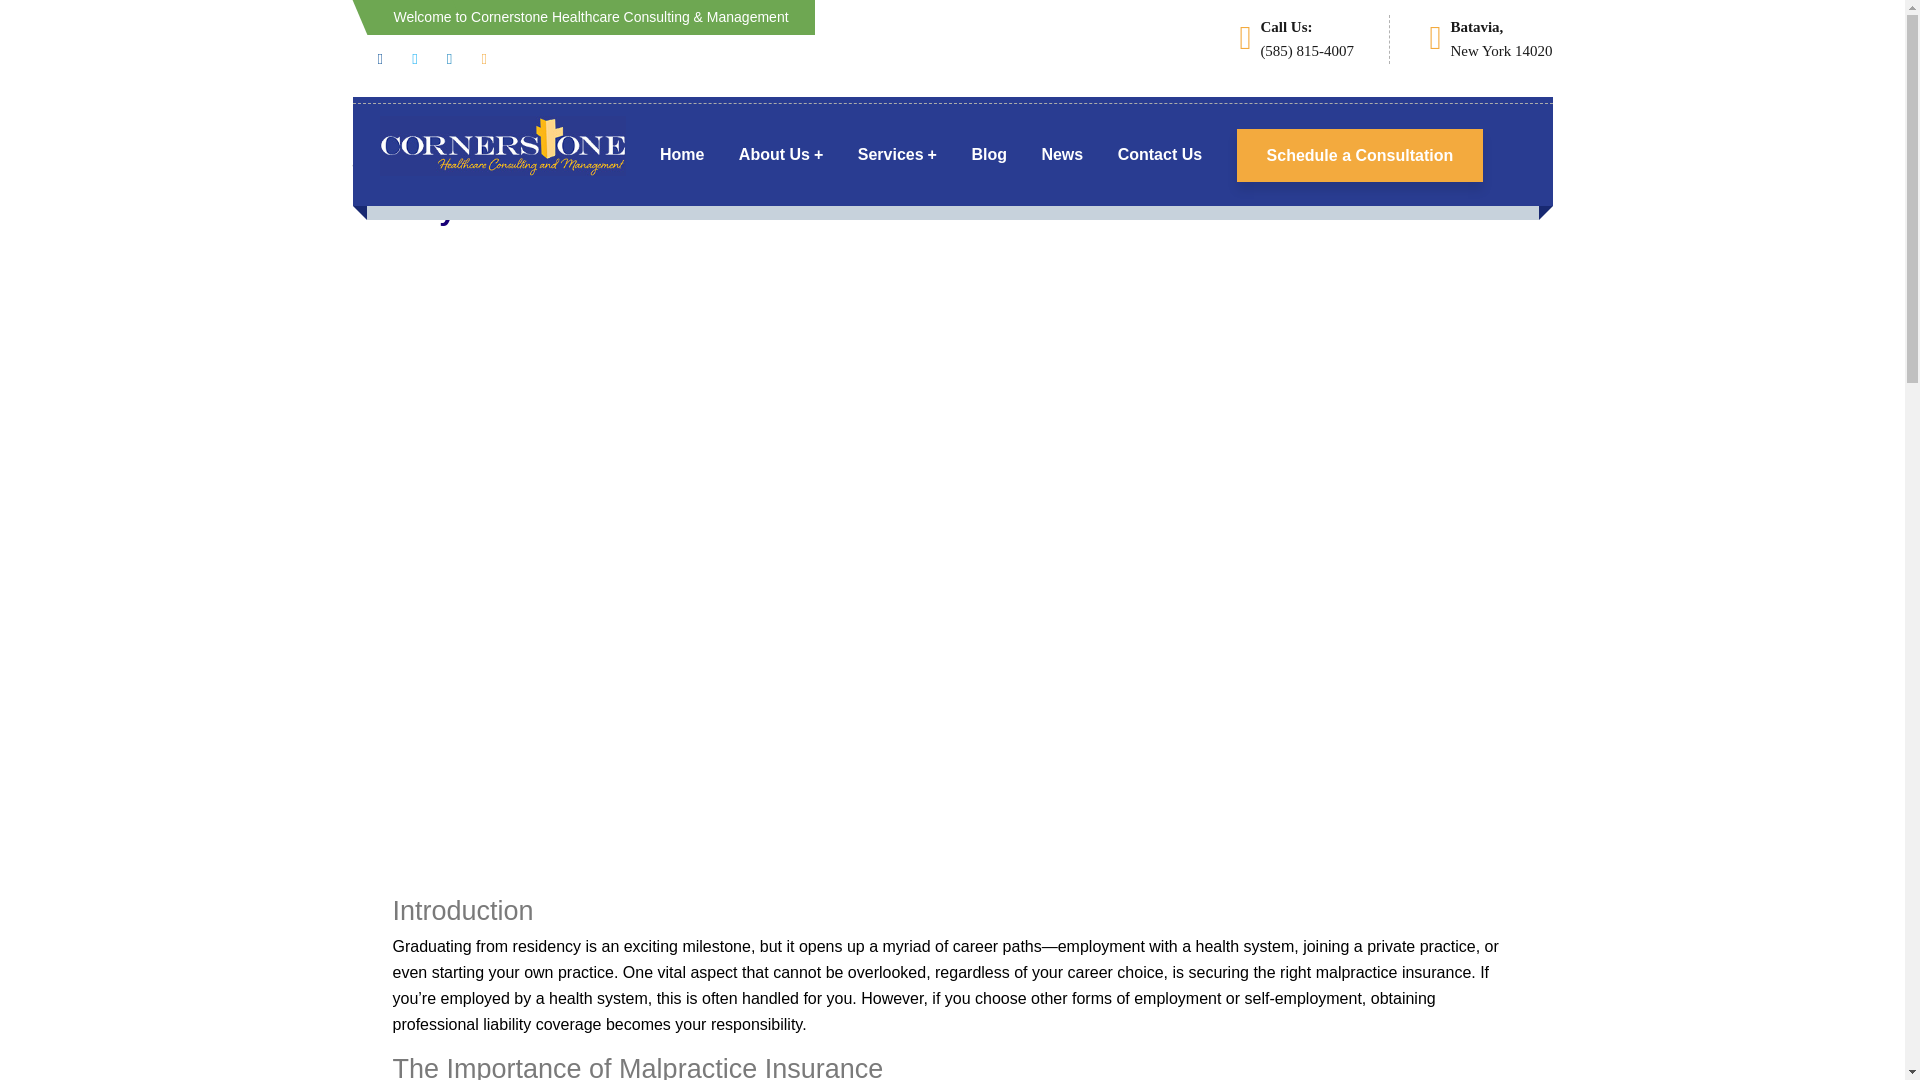  What do you see at coordinates (897, 154) in the screenshot?
I see `Services` at bounding box center [897, 154].